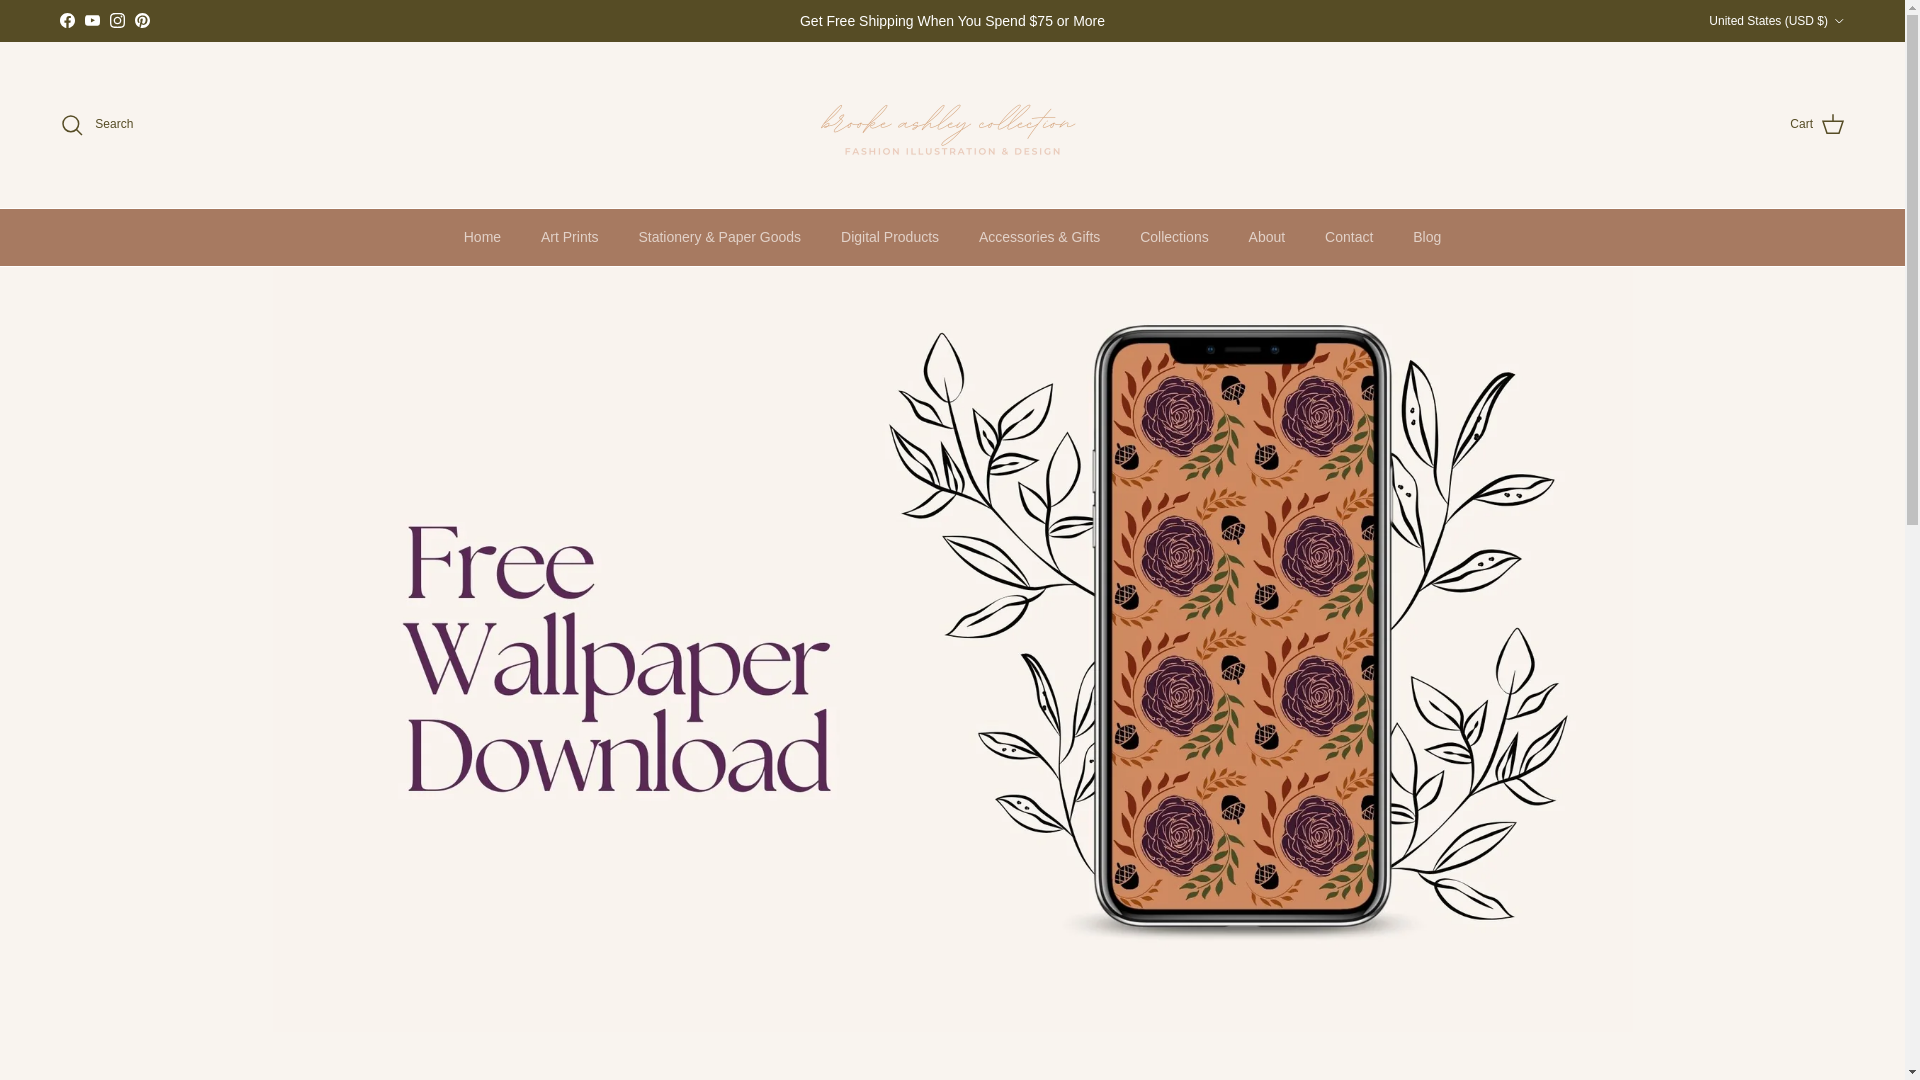 Image resolution: width=1920 pixels, height=1080 pixels. I want to click on Search, so click(96, 125).